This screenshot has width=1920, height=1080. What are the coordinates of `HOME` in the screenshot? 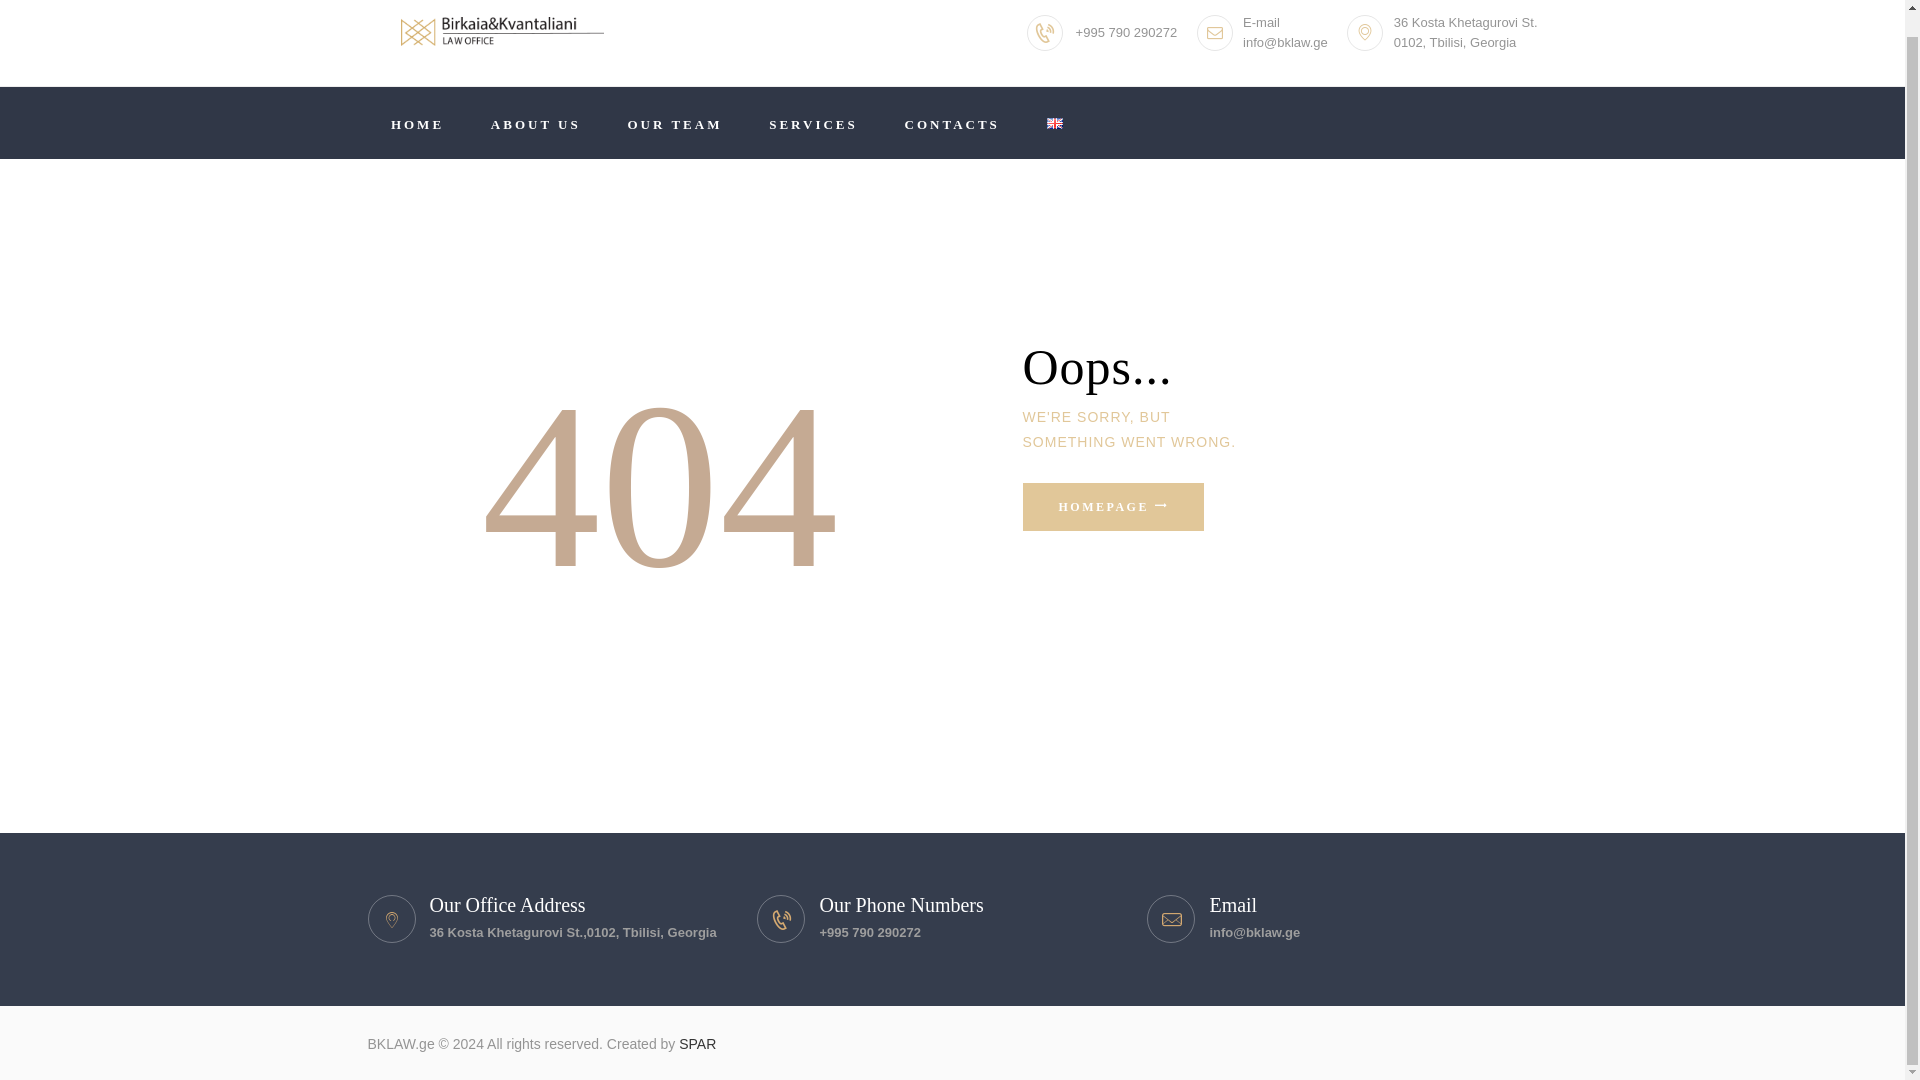 It's located at (418, 123).